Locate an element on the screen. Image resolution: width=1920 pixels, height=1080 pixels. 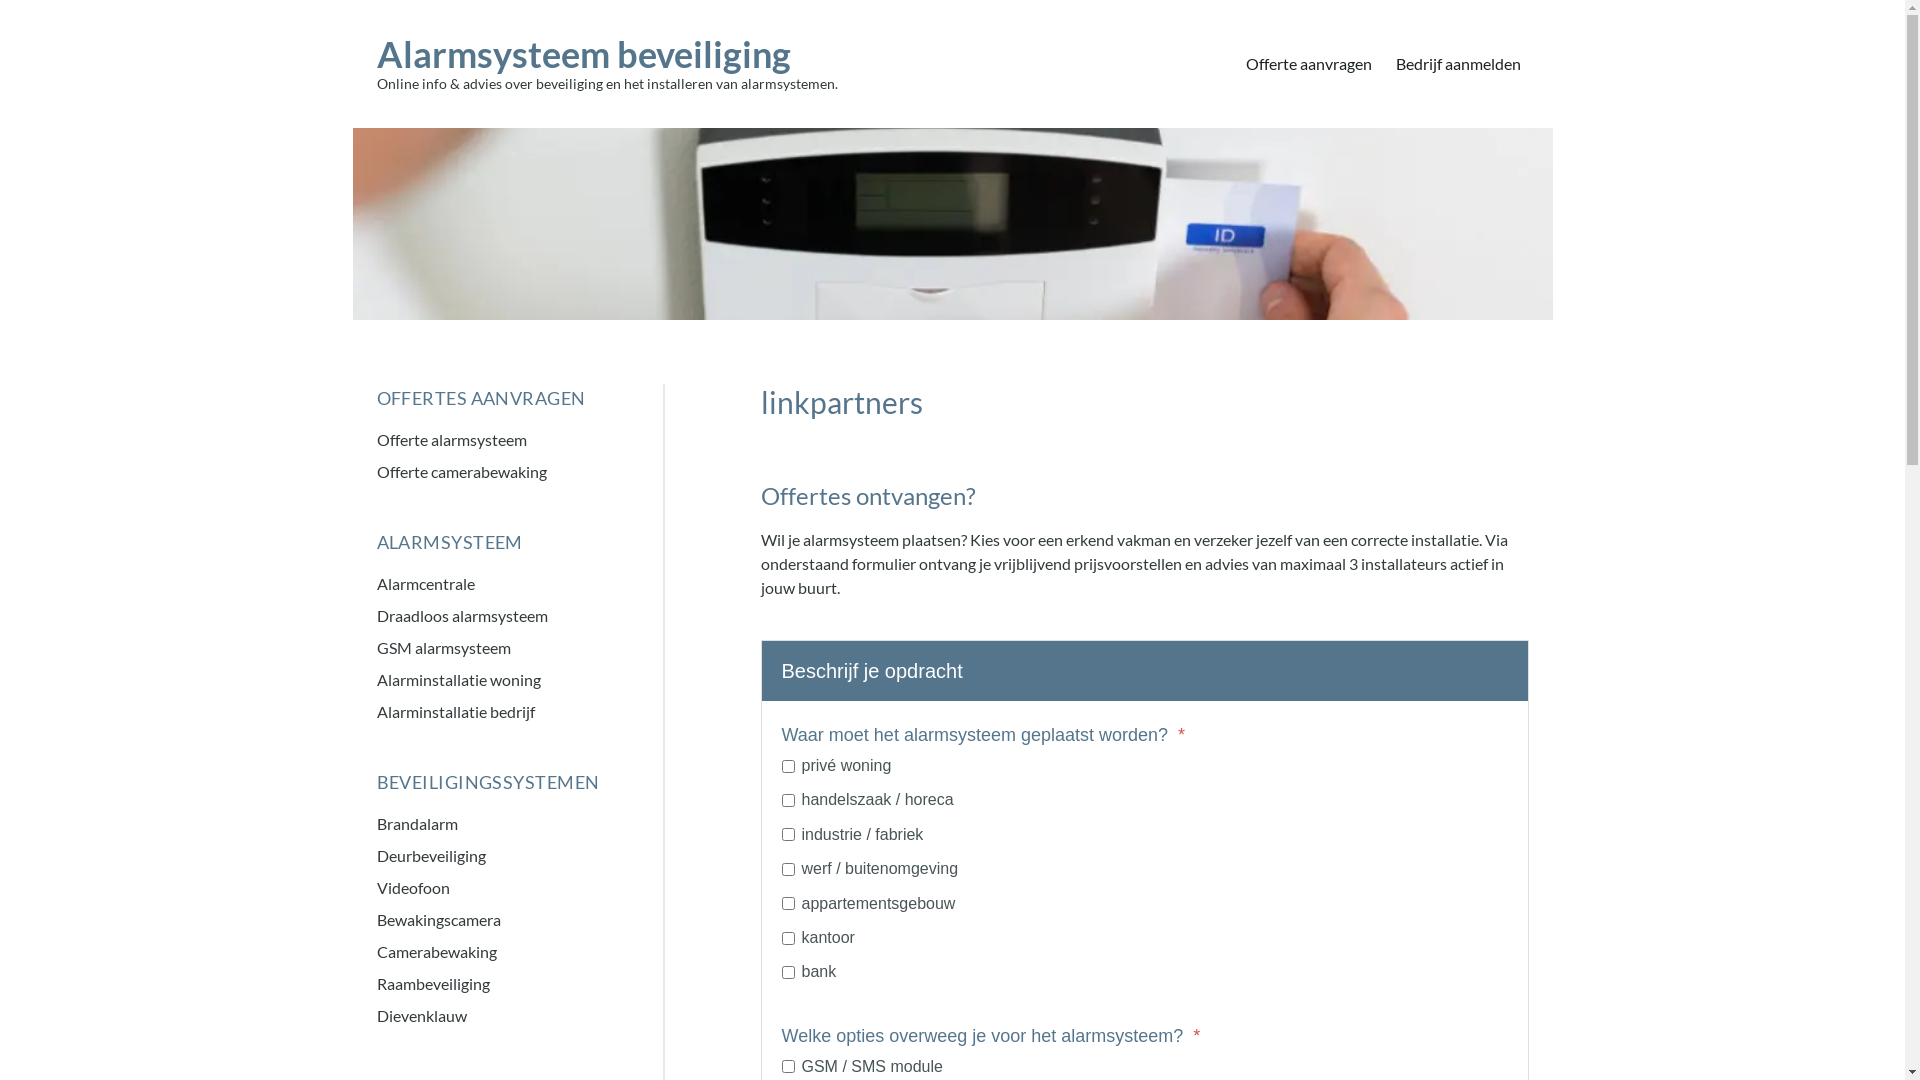
Videofoon is located at coordinates (503, 888).